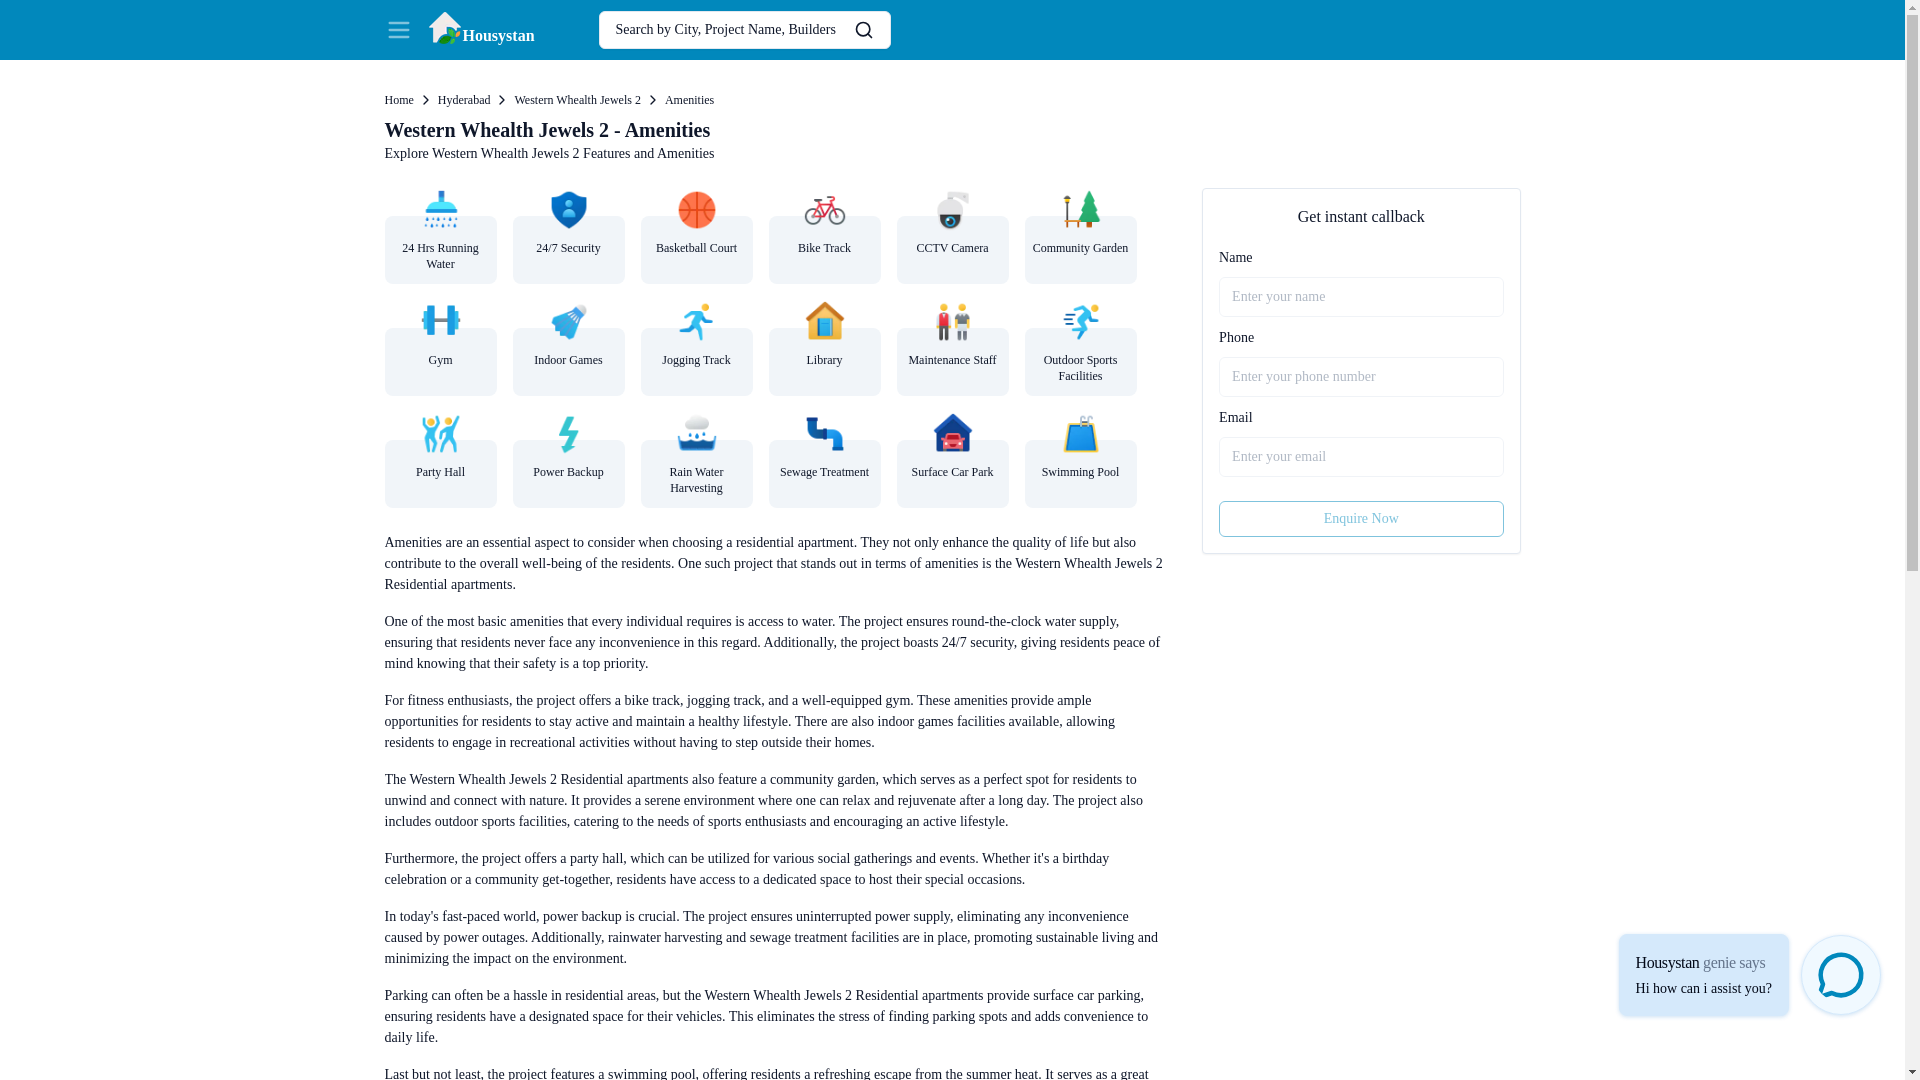  I want to click on Housystan Logo, so click(480, 29).